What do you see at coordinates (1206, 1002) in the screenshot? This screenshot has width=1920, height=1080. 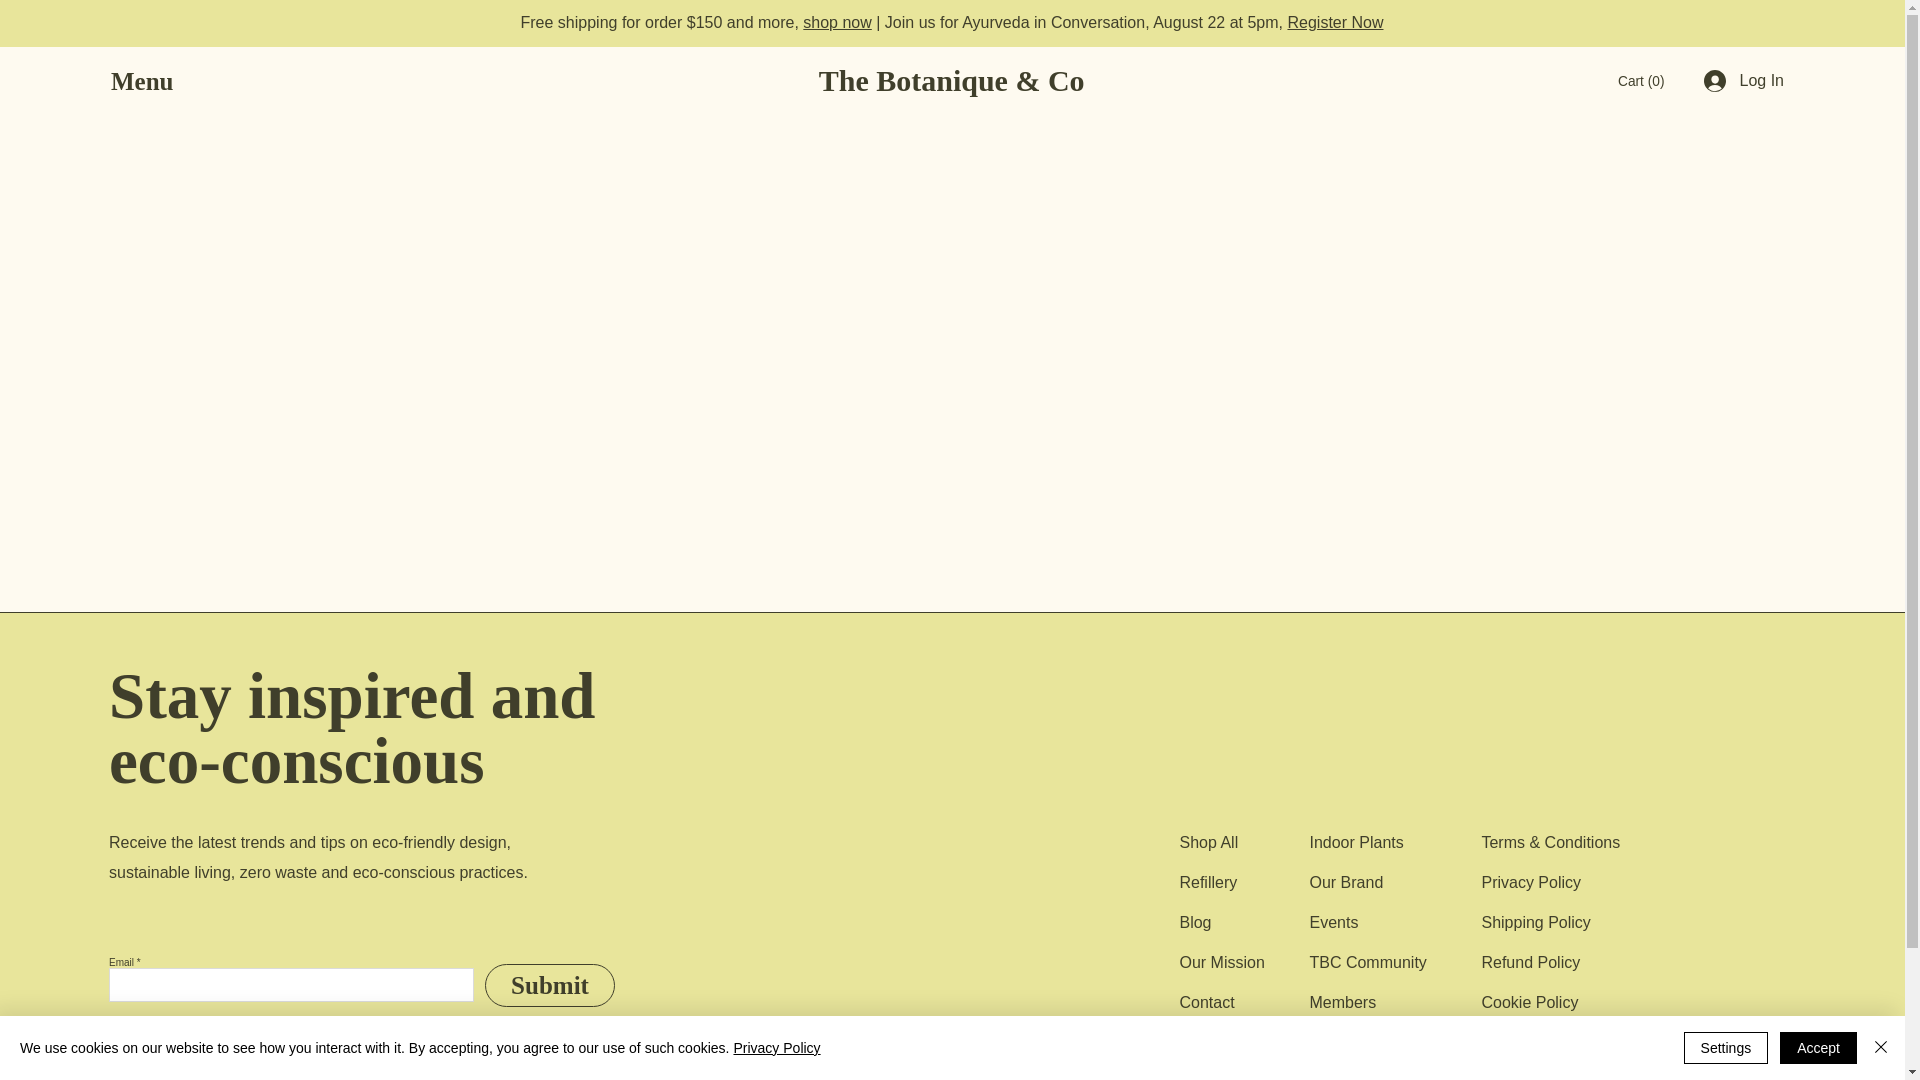 I see `Contact` at bounding box center [1206, 1002].